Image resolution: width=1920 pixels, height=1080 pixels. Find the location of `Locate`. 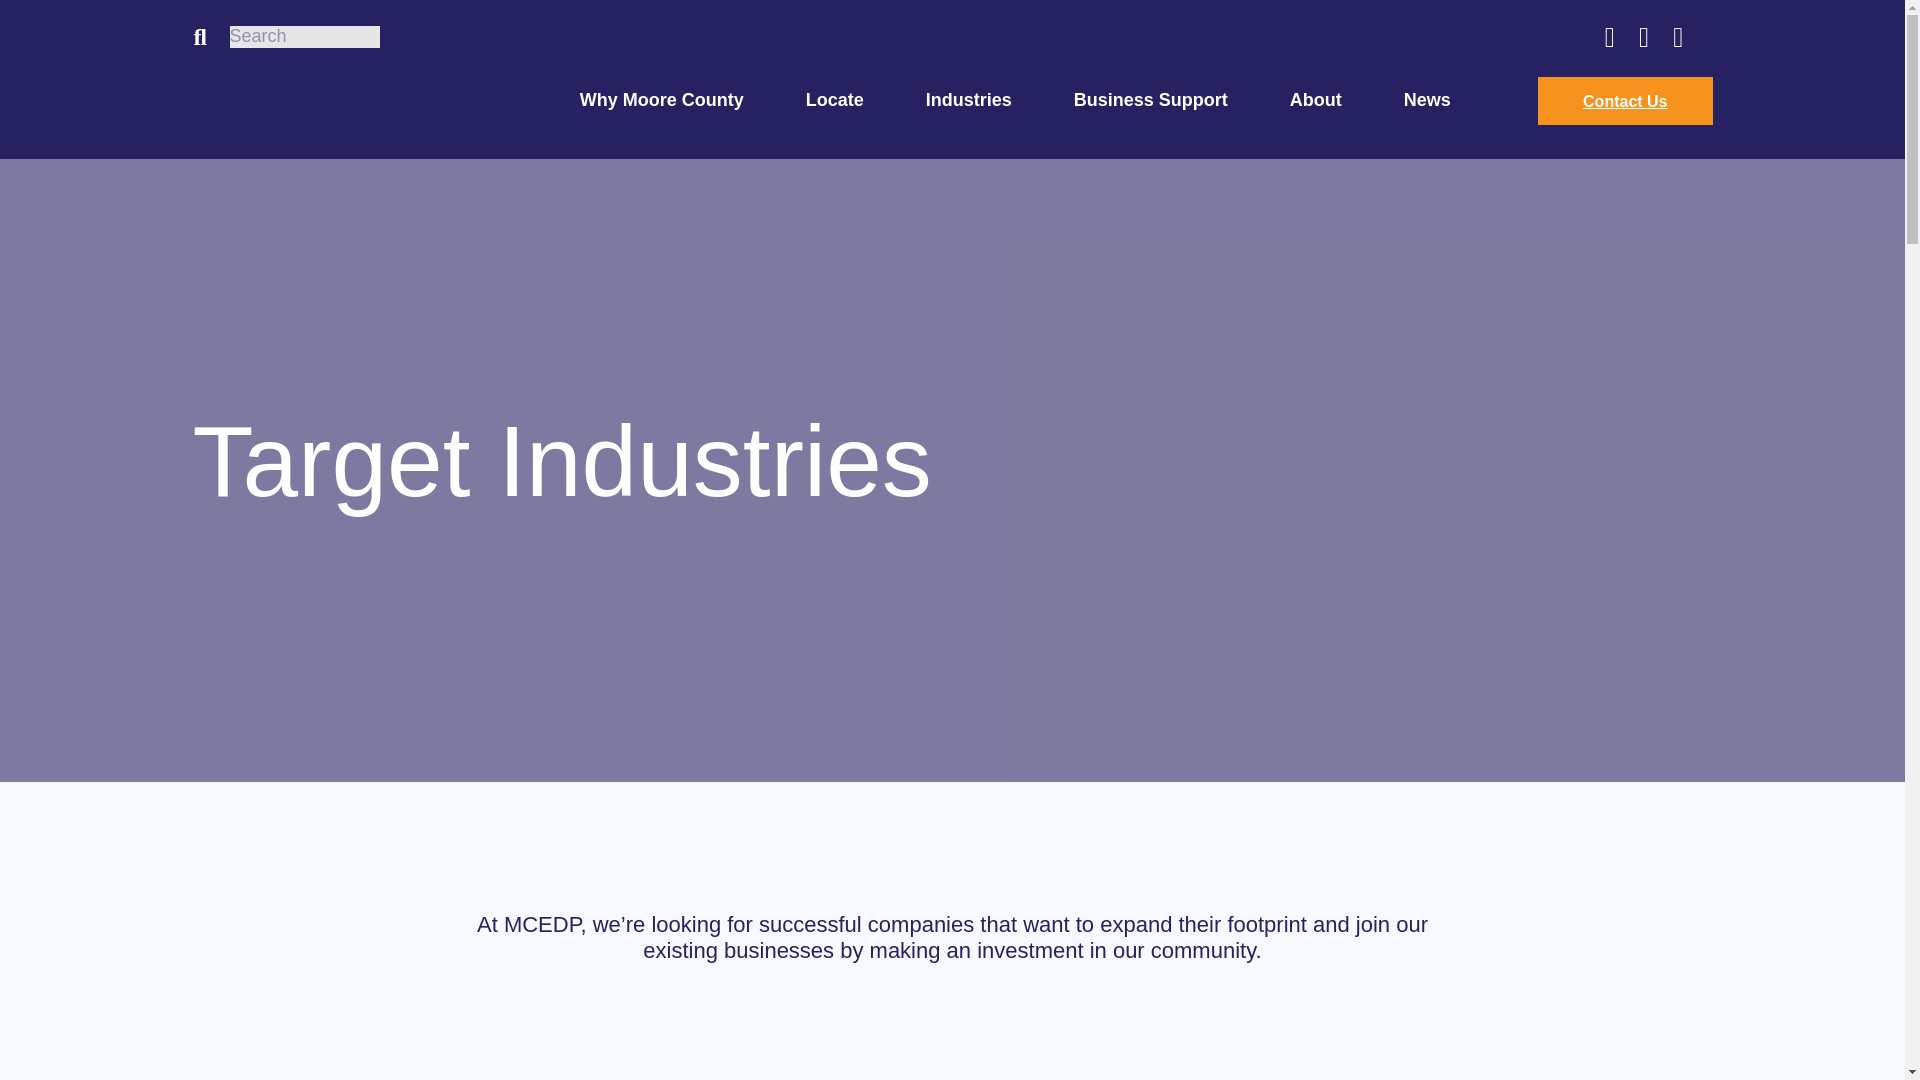

Locate is located at coordinates (835, 100).